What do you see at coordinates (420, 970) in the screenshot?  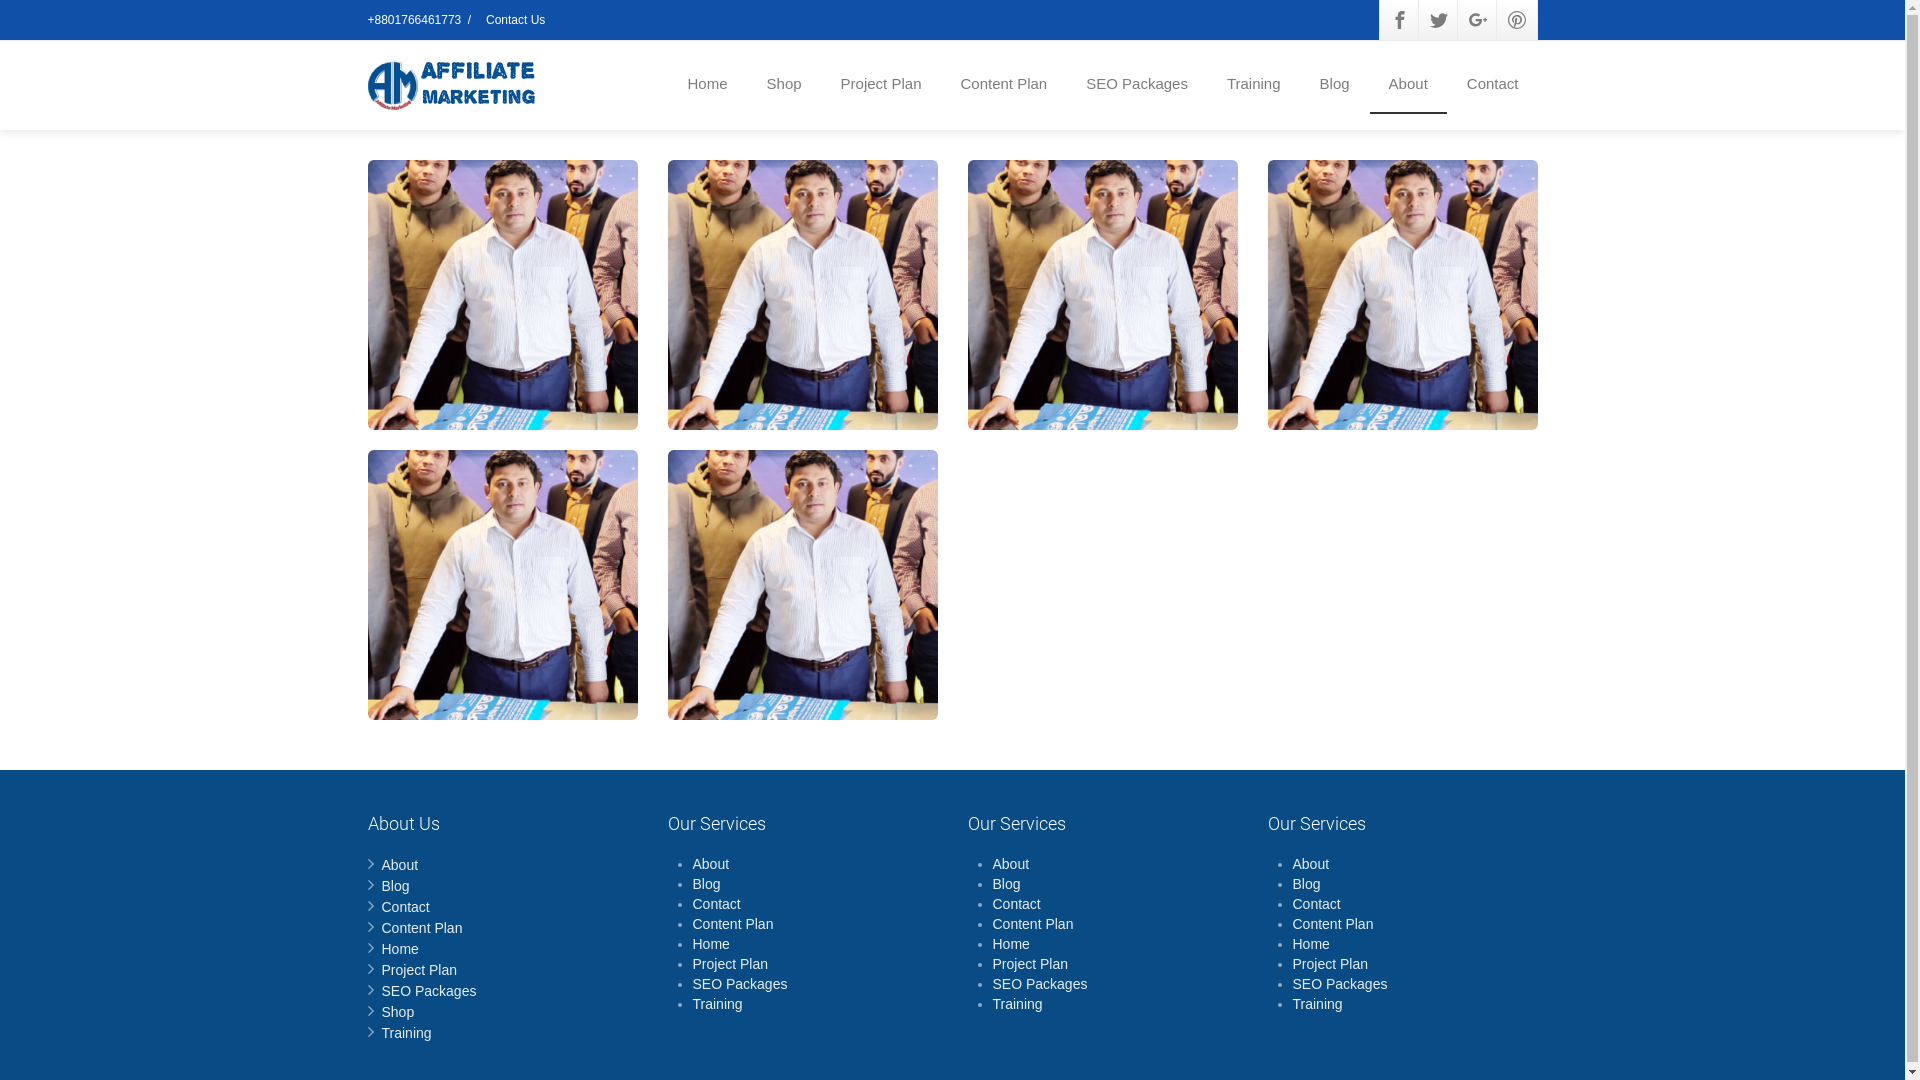 I see `Project Plan` at bounding box center [420, 970].